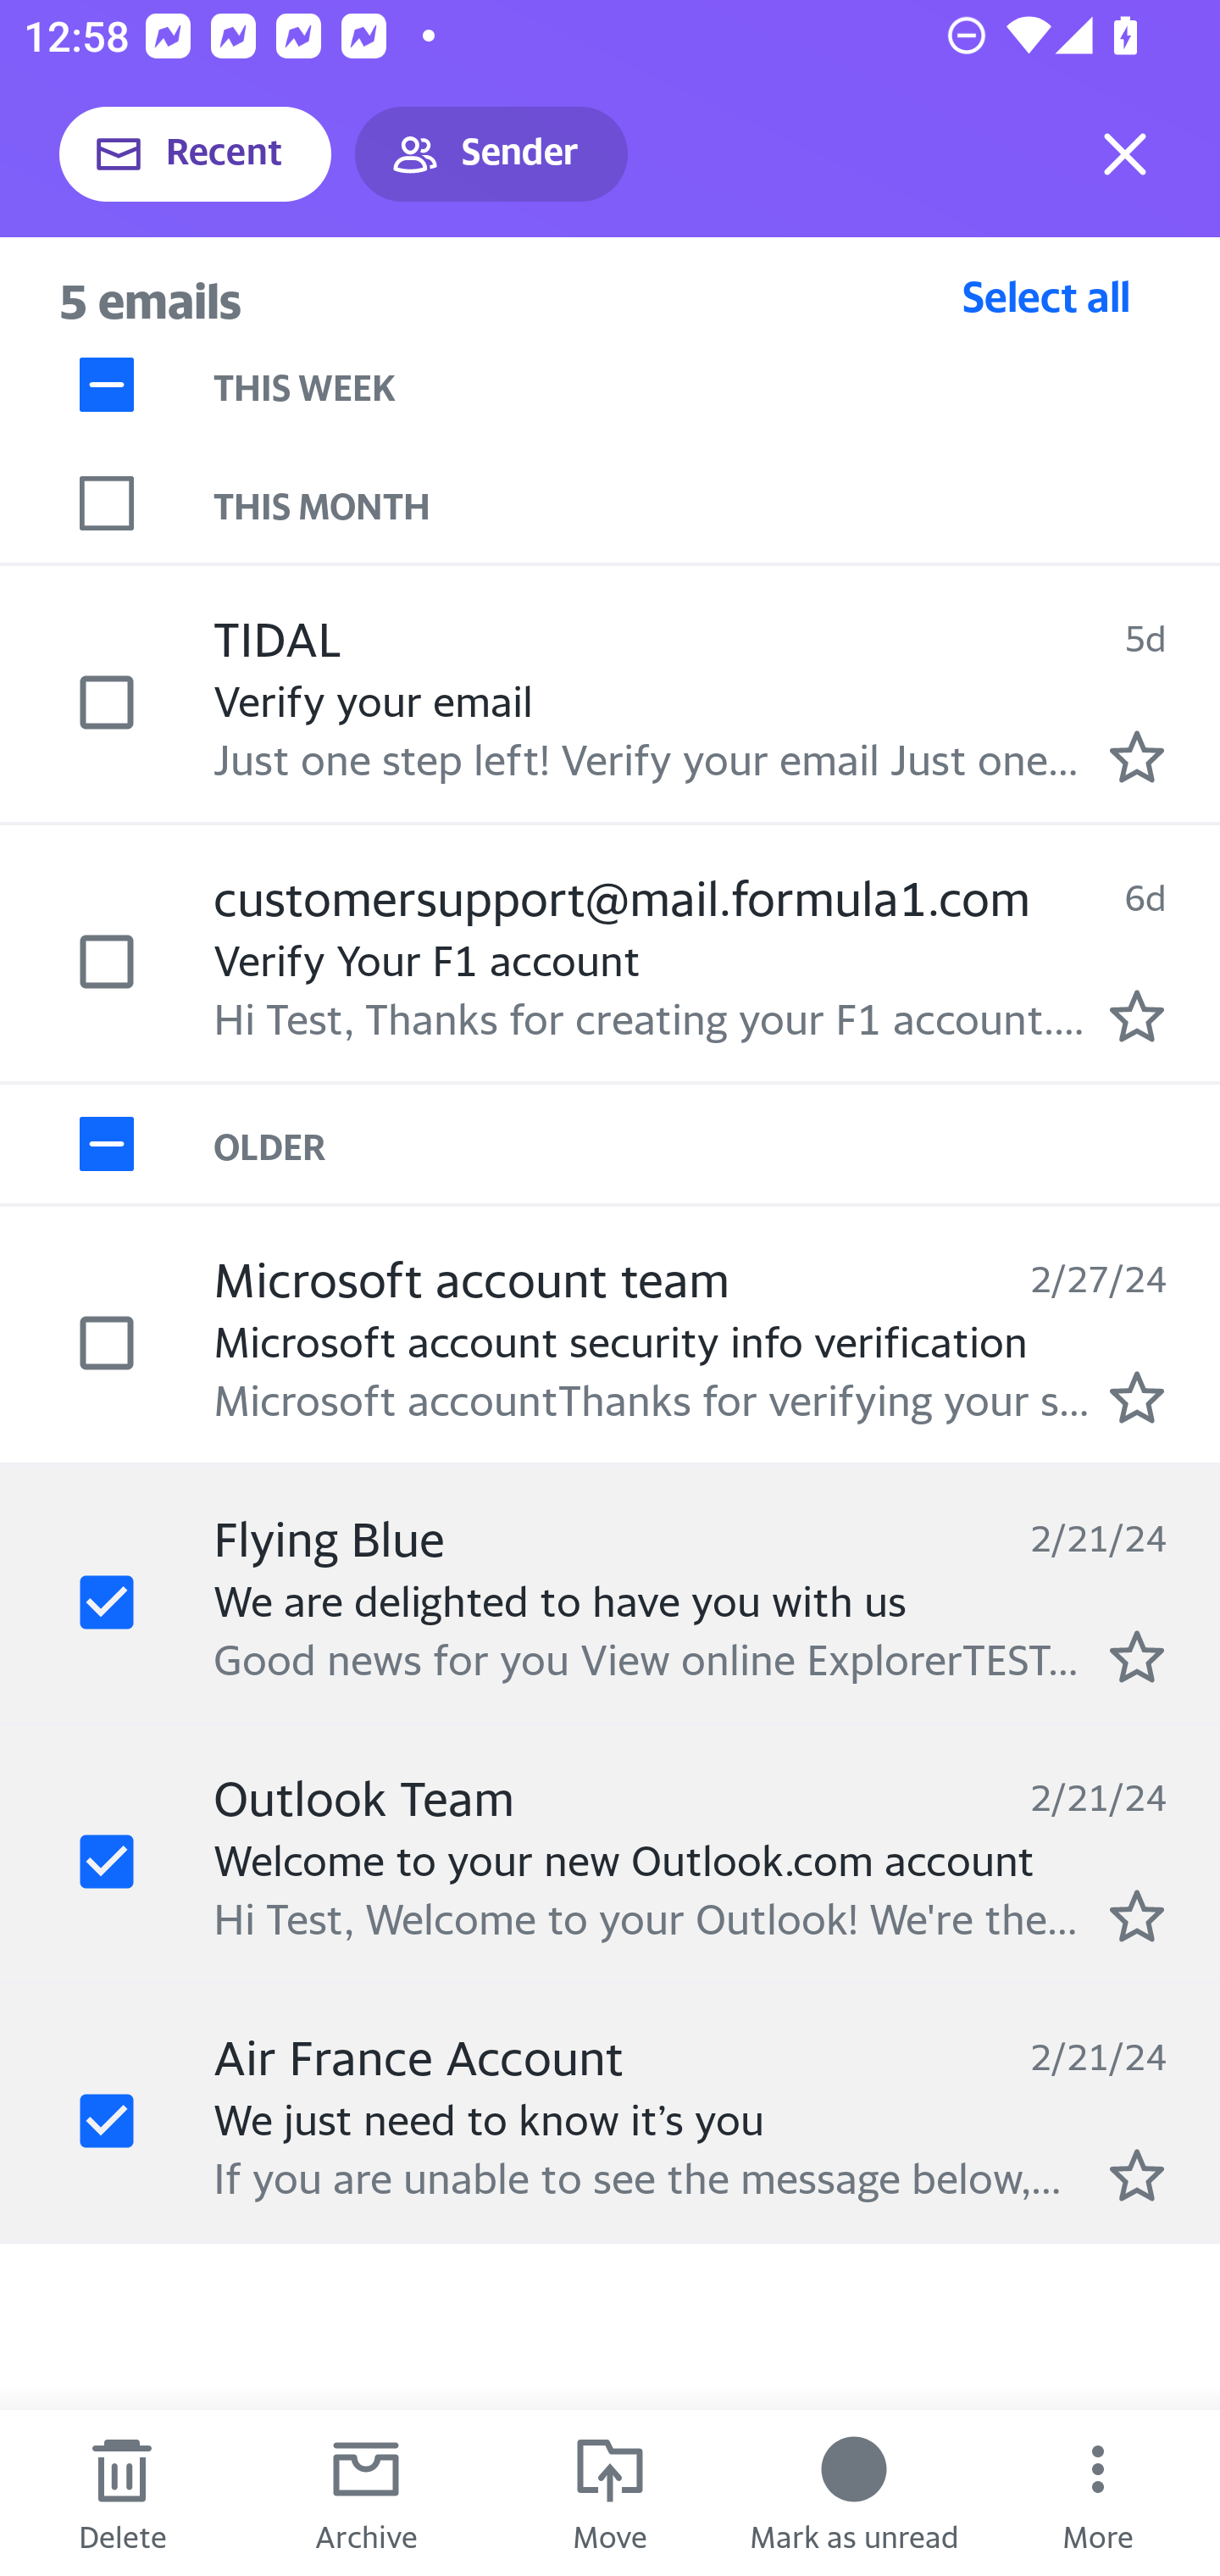  What do you see at coordinates (122, 2493) in the screenshot?
I see `Delete` at bounding box center [122, 2493].